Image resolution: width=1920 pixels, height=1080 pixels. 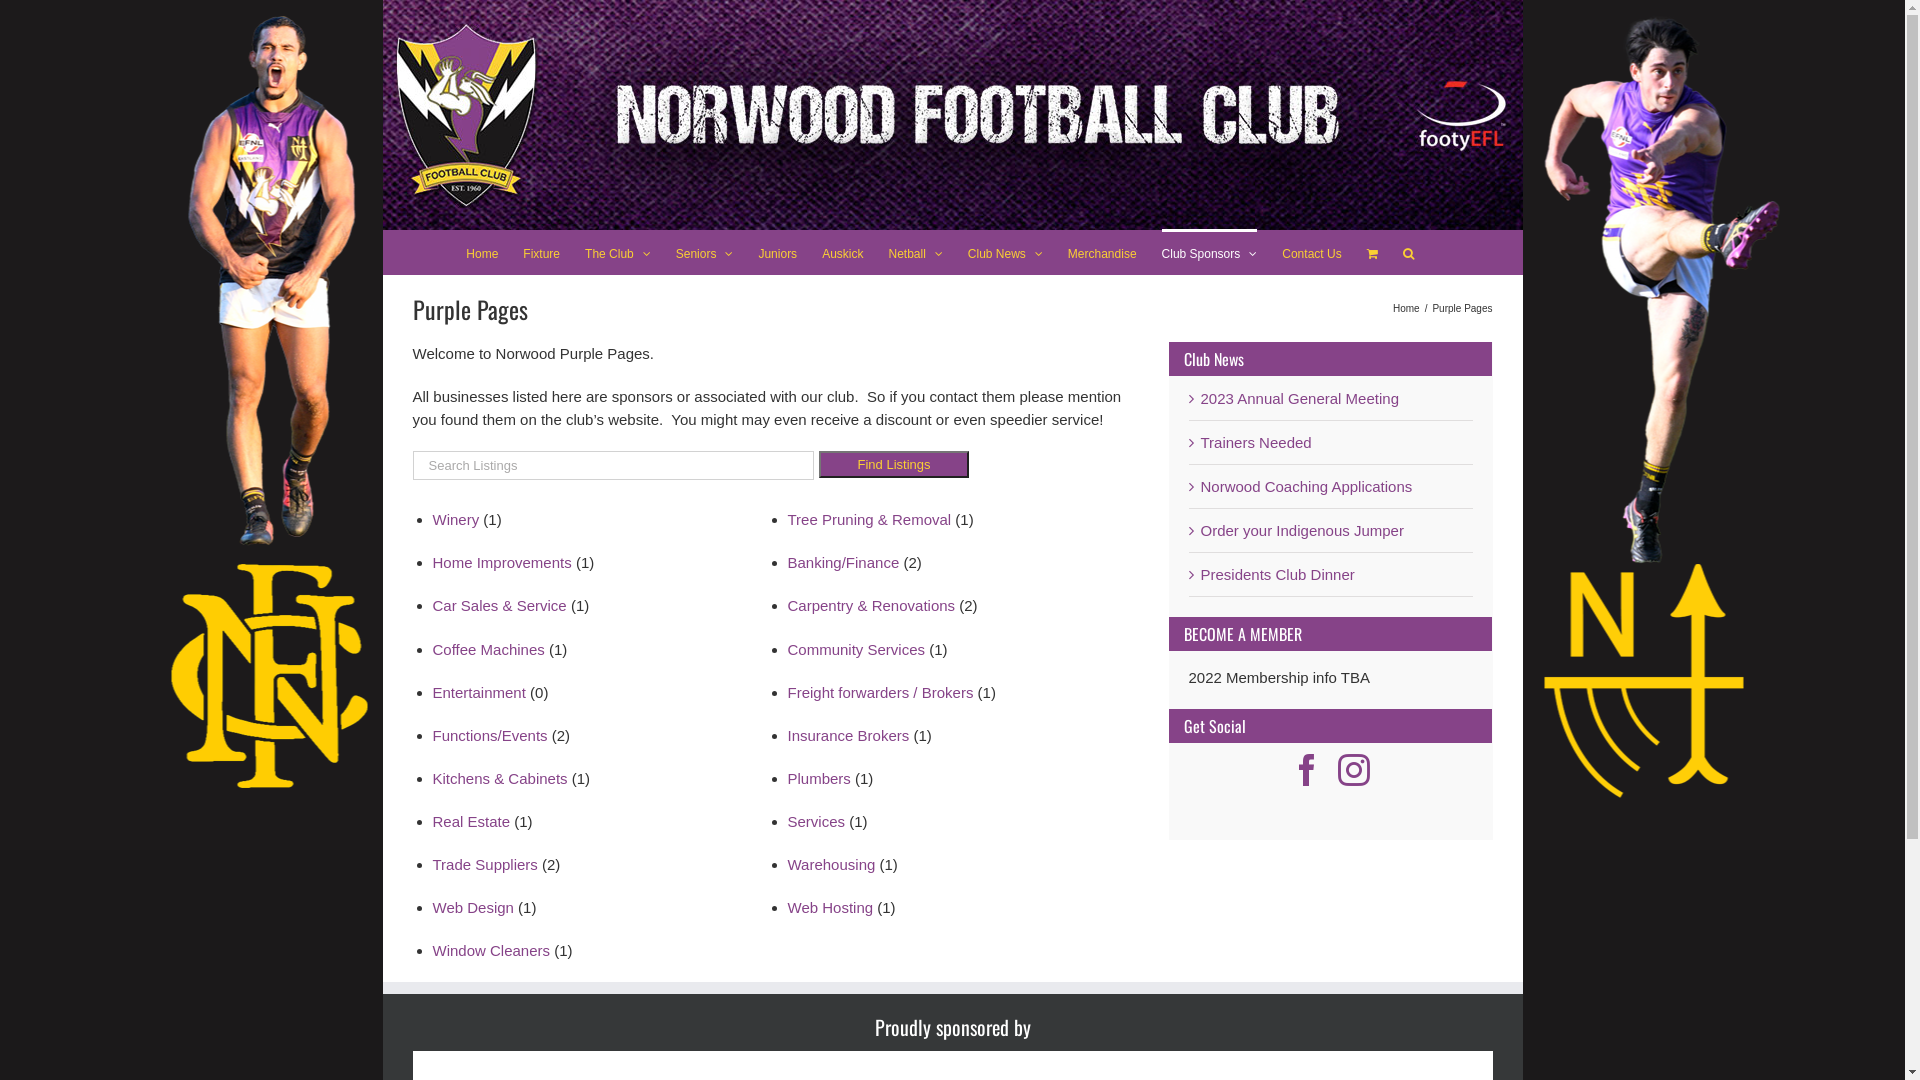 I want to click on Contact Us, so click(x=1312, y=252).